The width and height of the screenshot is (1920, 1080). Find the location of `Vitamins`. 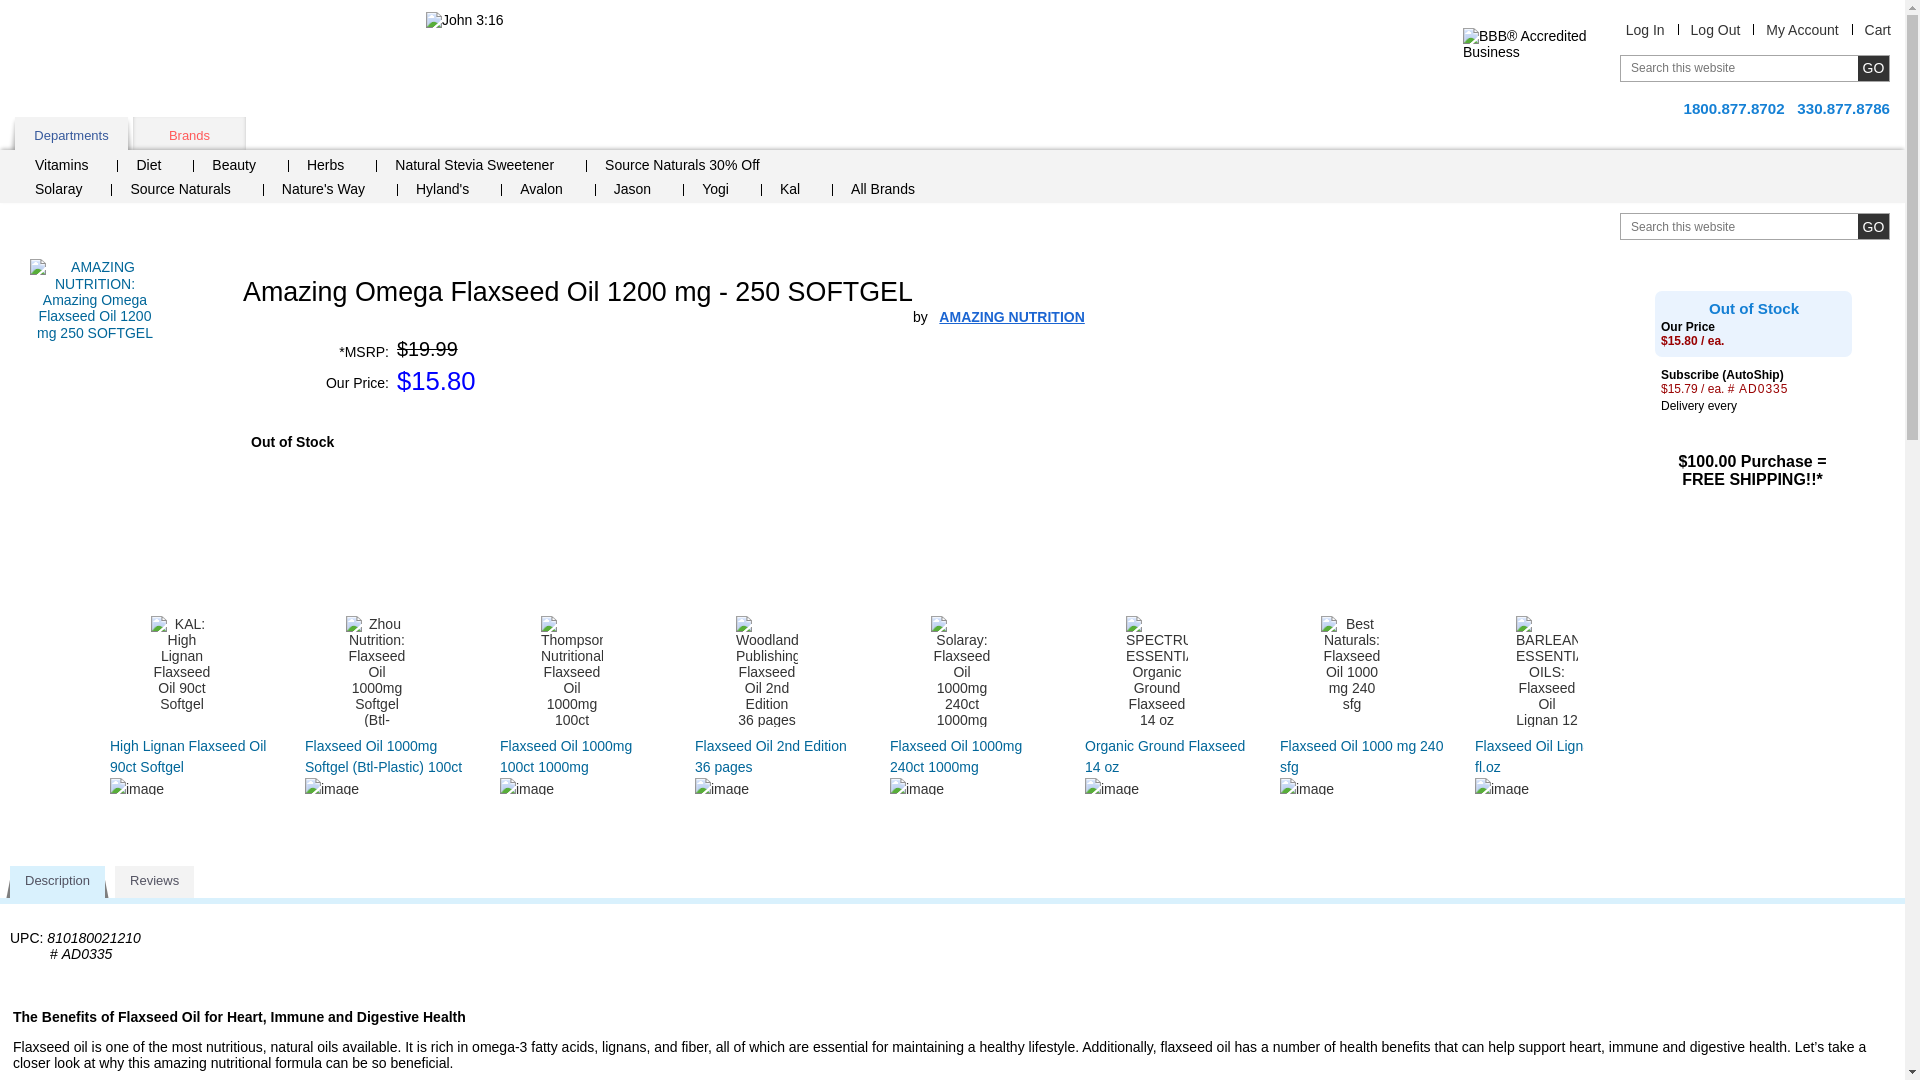

Vitamins is located at coordinates (70, 167).